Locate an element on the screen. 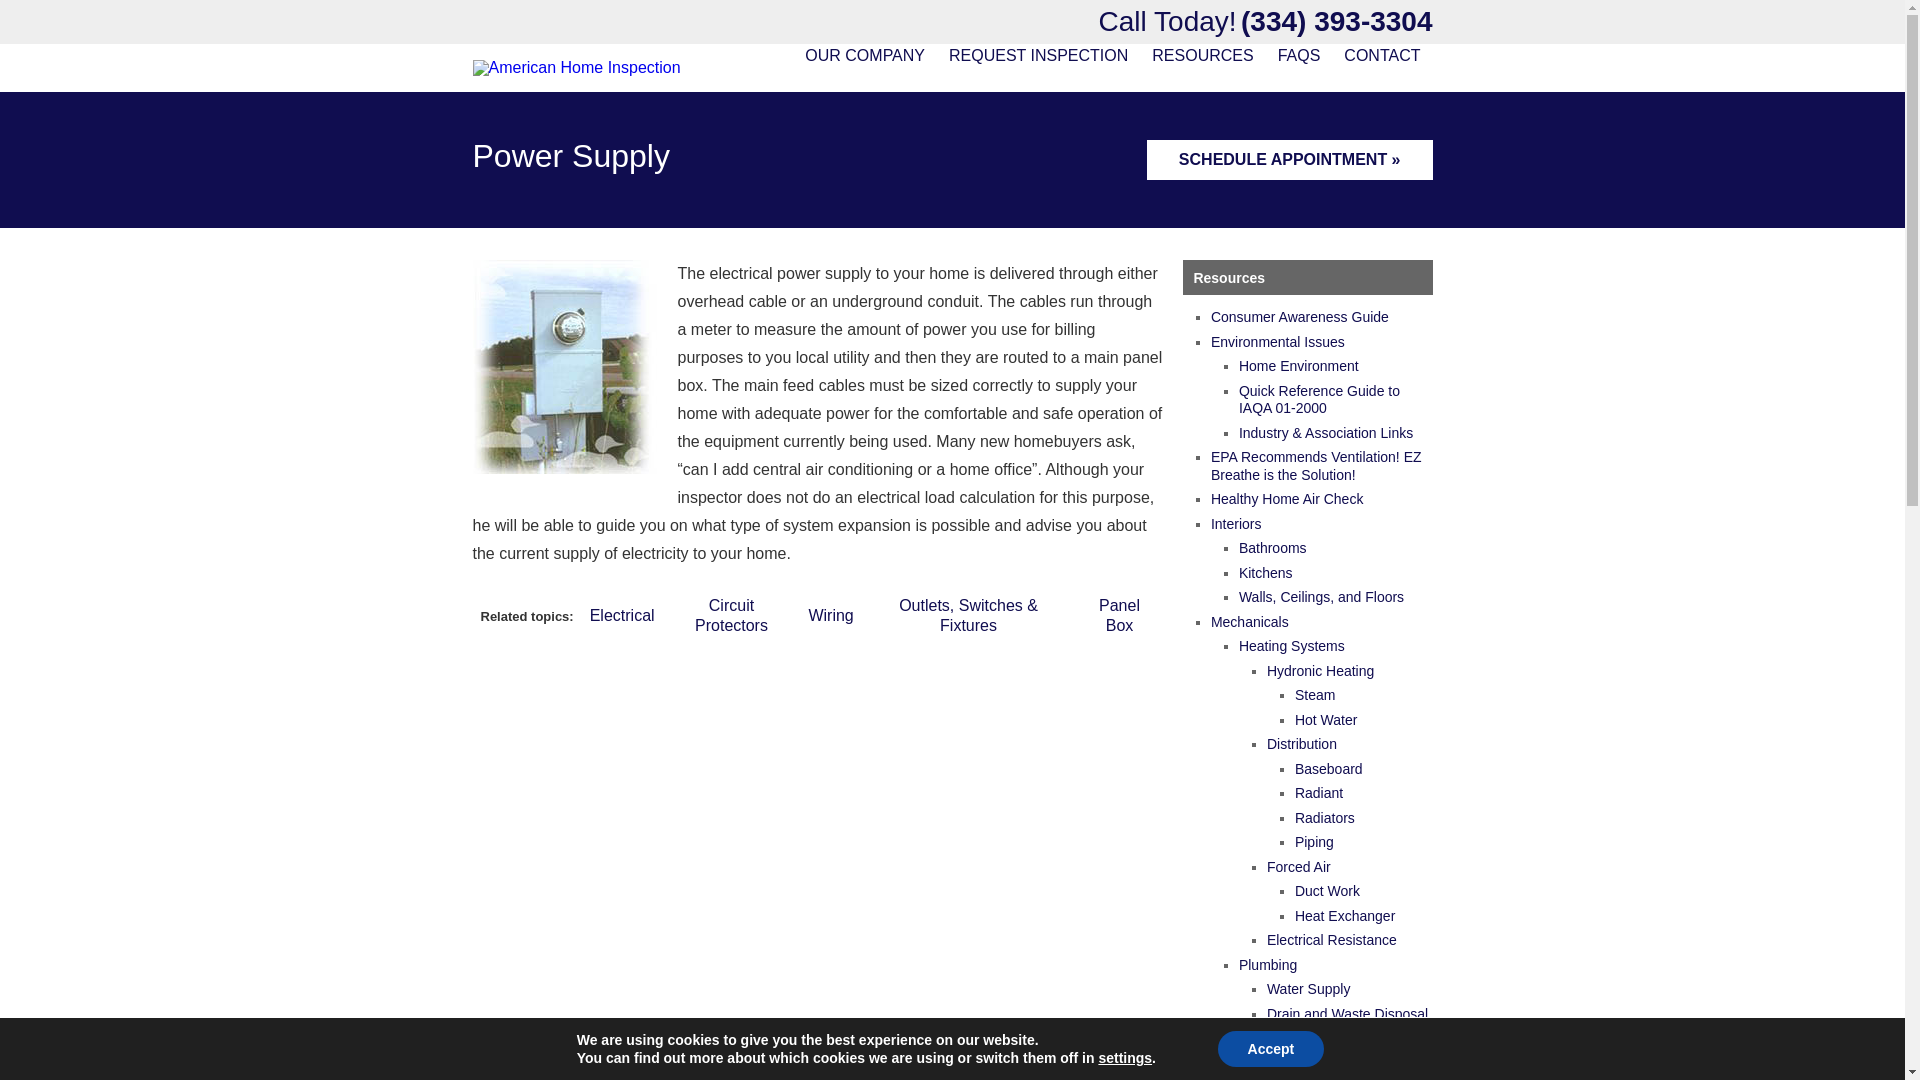  FAQS is located at coordinates (1298, 55).